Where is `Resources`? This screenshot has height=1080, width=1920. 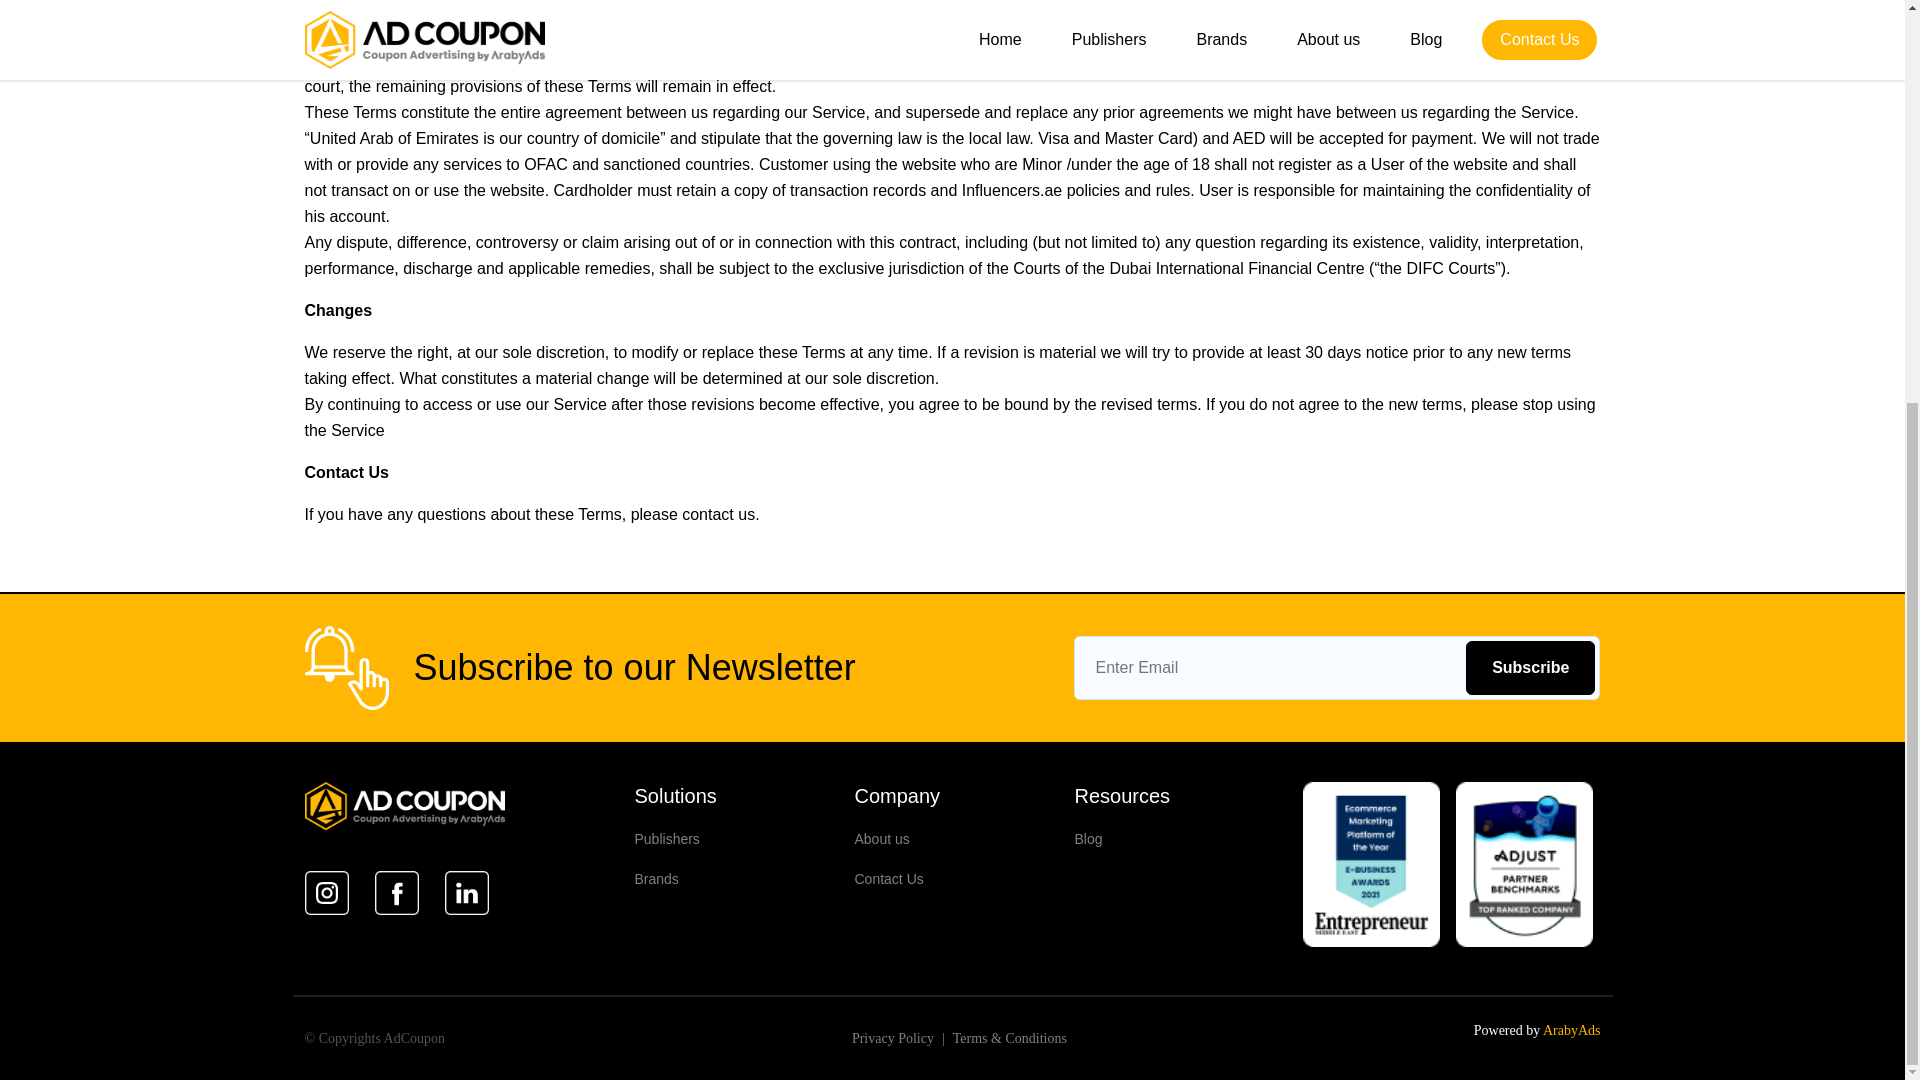 Resources is located at coordinates (1121, 796).